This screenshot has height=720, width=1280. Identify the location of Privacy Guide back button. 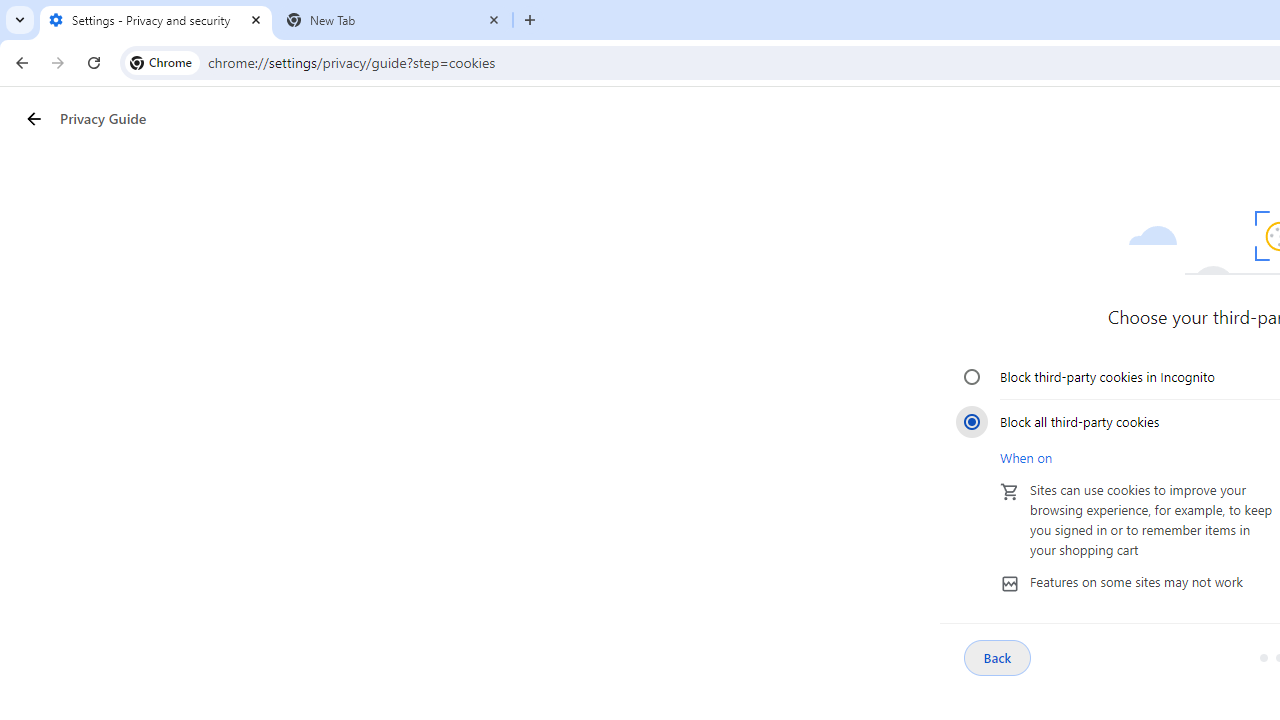
(33, 118).